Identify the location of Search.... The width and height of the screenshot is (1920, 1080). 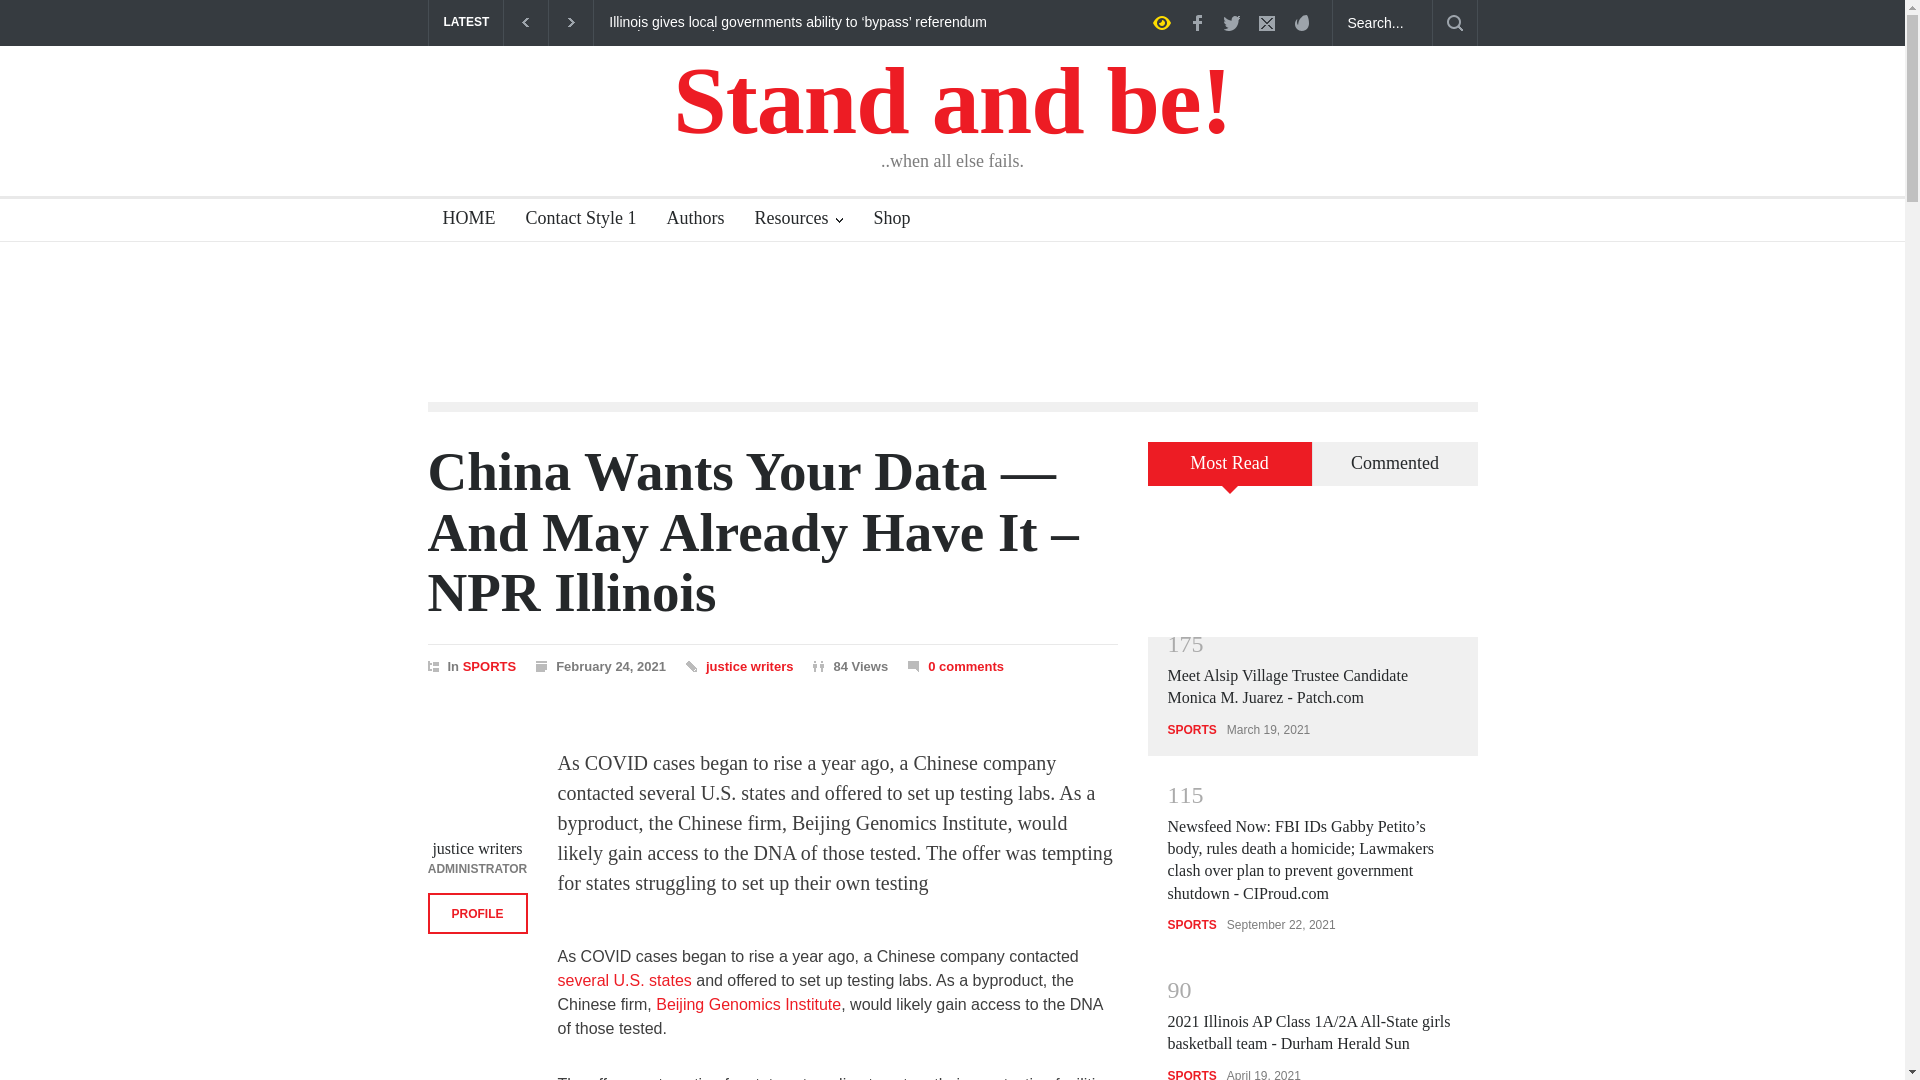
(1382, 23).